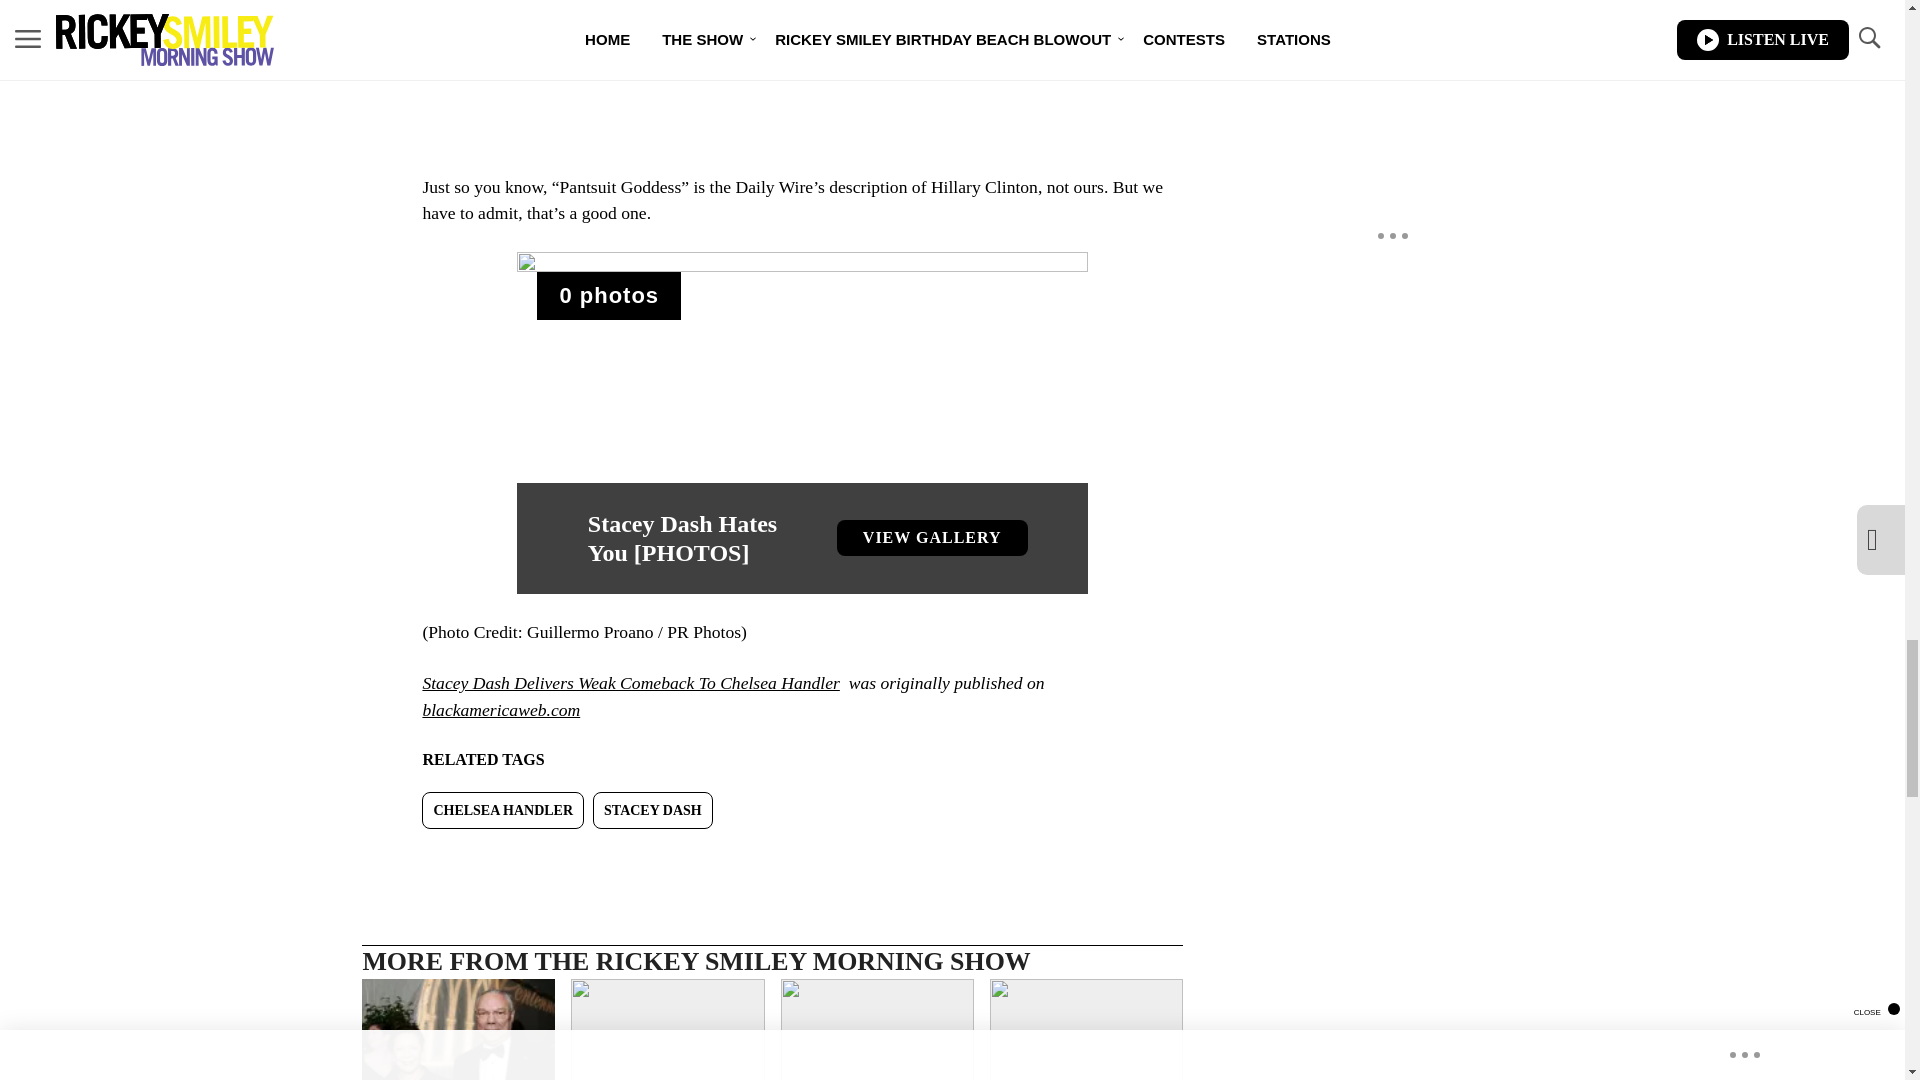  What do you see at coordinates (502, 810) in the screenshot?
I see `CHELSEA HANDLER` at bounding box center [502, 810].